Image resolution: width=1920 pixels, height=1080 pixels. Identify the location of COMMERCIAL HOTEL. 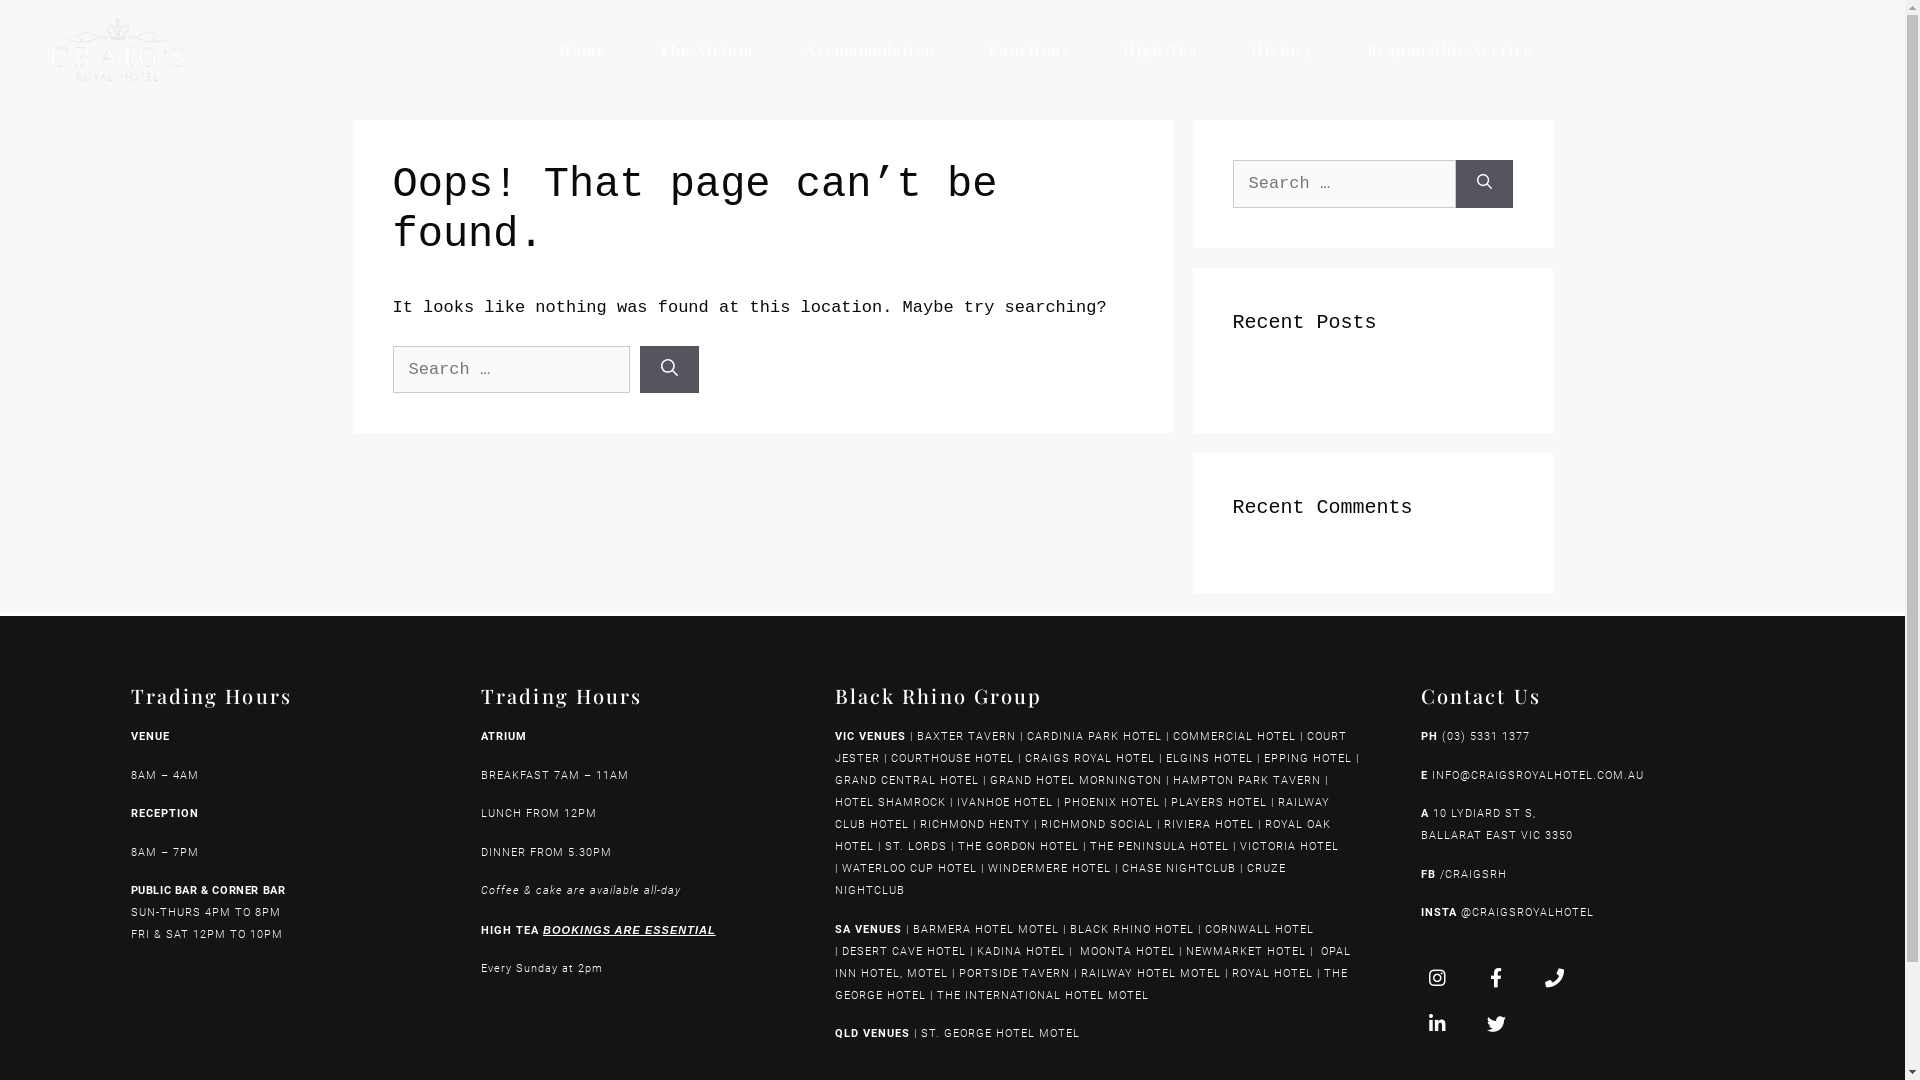
(1234, 736).